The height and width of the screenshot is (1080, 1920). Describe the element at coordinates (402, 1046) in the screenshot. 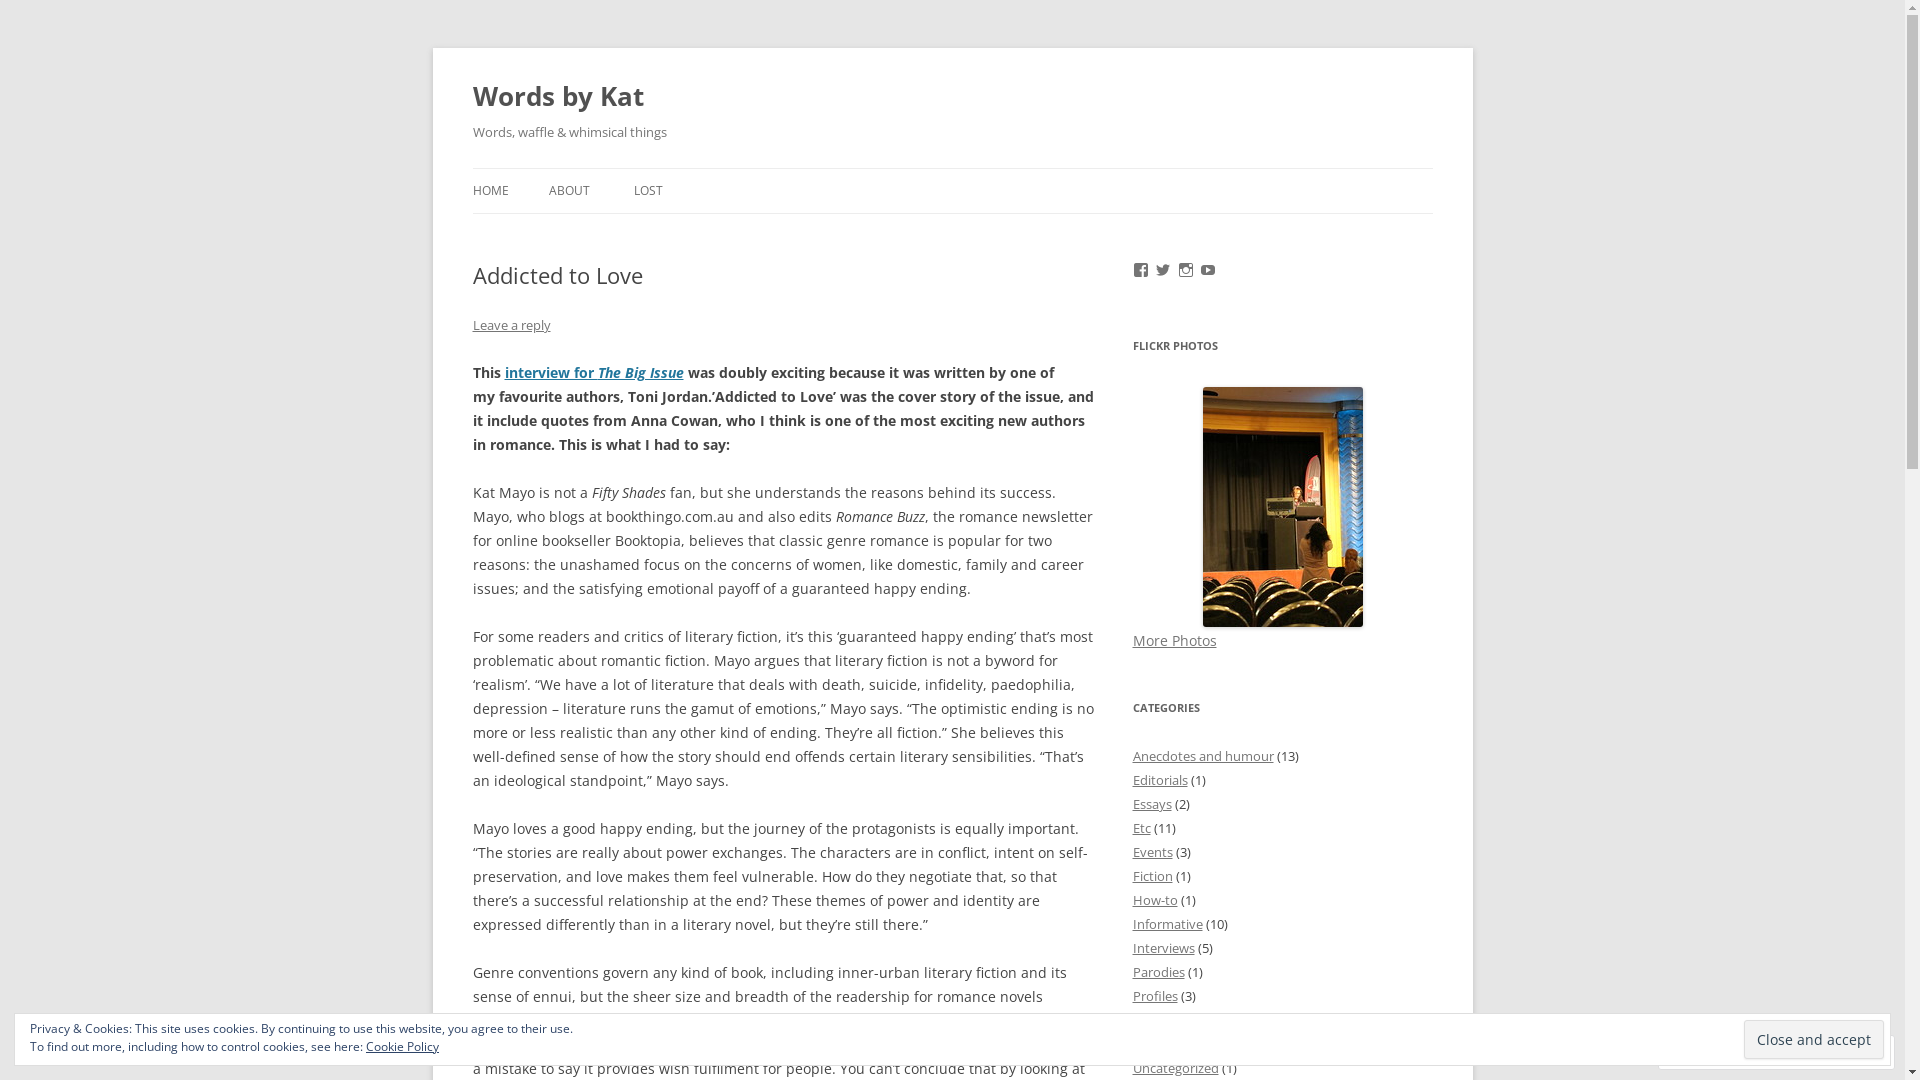

I see `Cookie Policy` at that location.